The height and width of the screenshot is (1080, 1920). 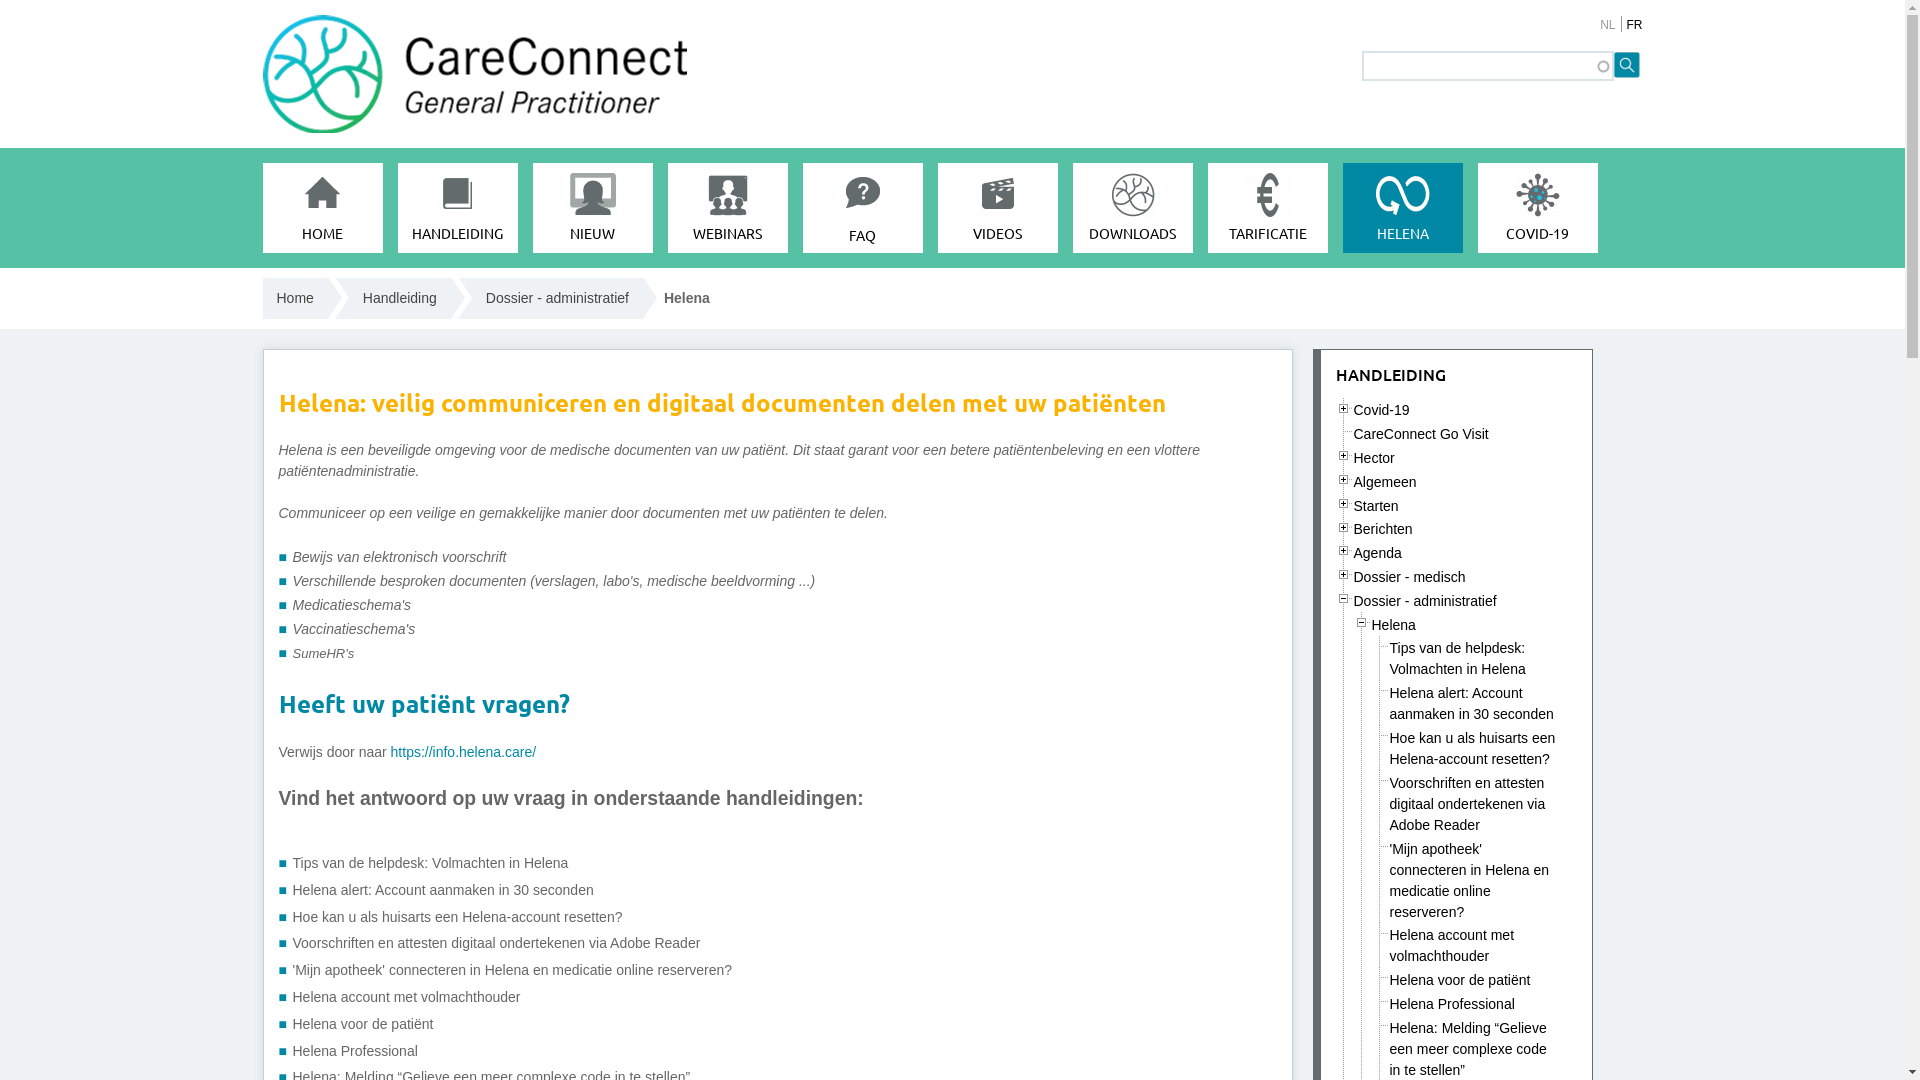 What do you see at coordinates (862, 208) in the screenshot?
I see `FAQ` at bounding box center [862, 208].